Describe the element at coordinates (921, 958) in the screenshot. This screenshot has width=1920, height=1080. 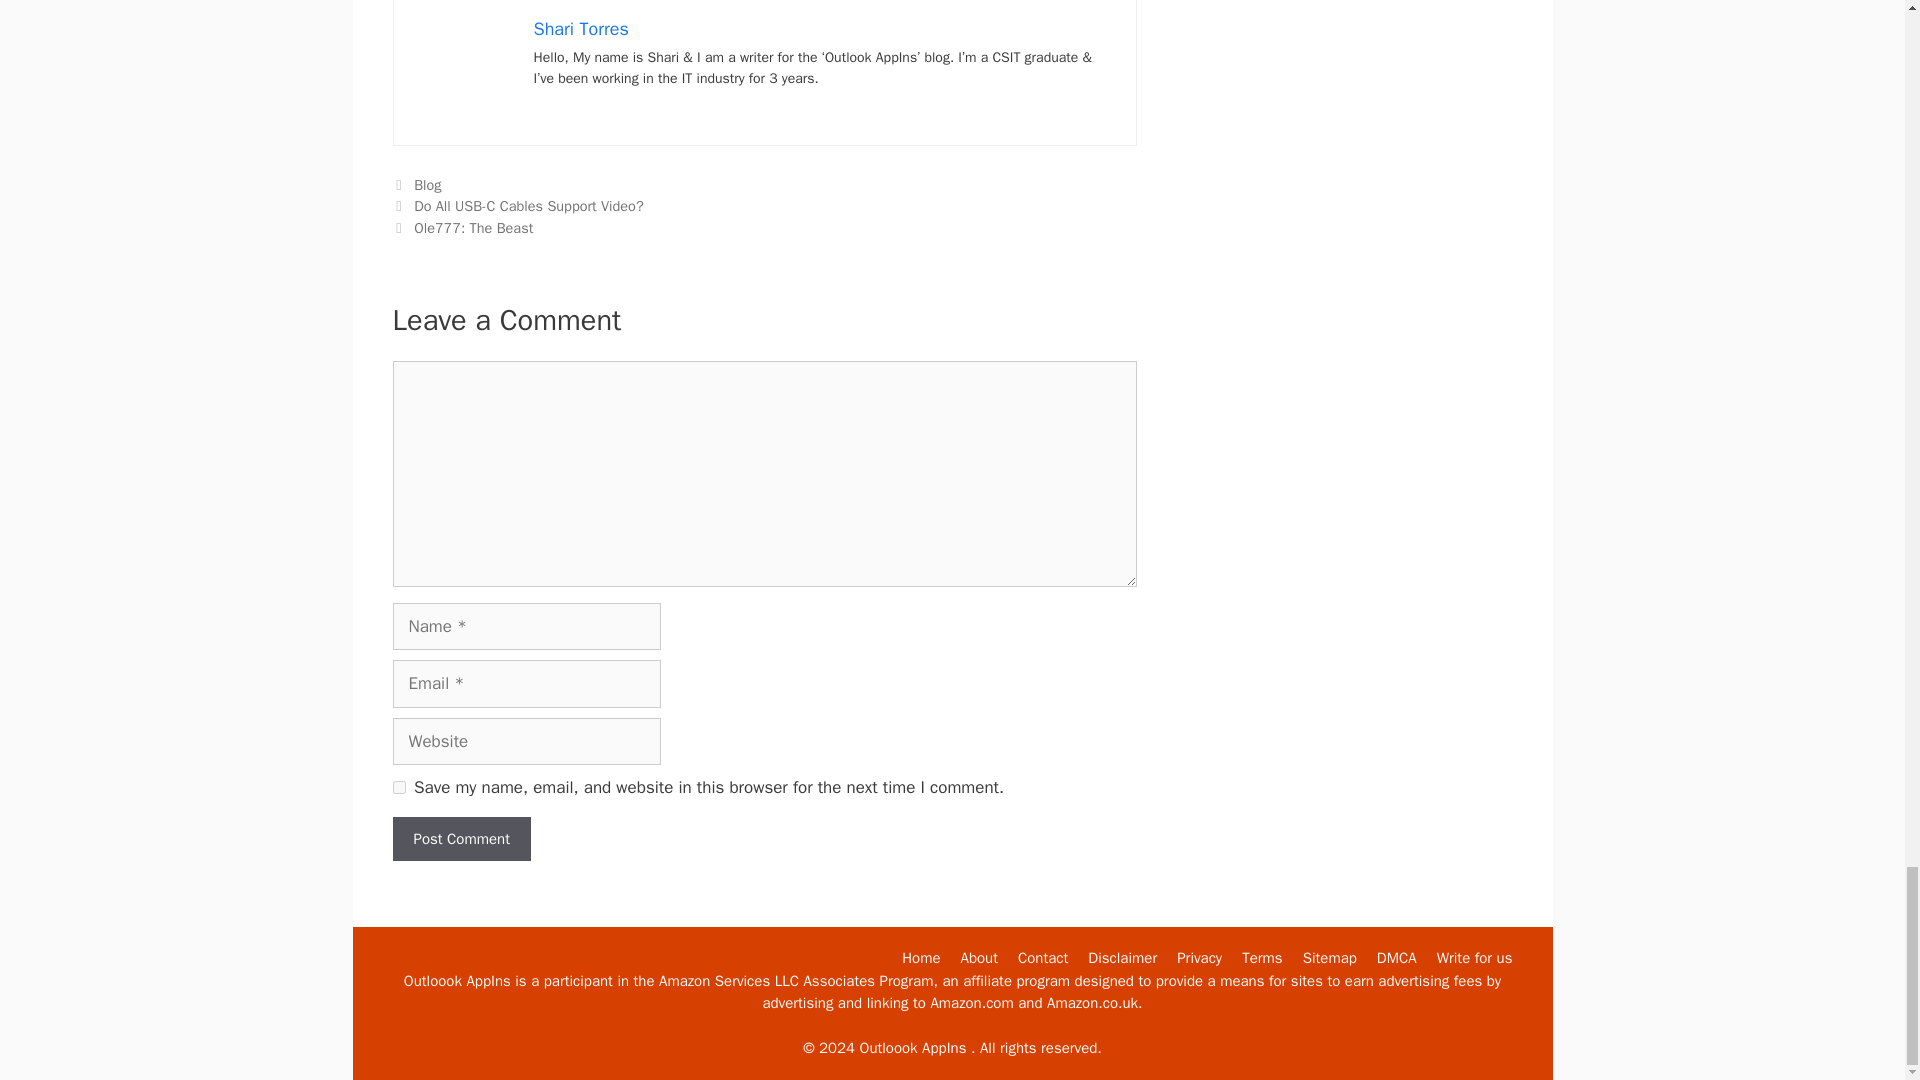
I see `Outlook AppIns` at that location.